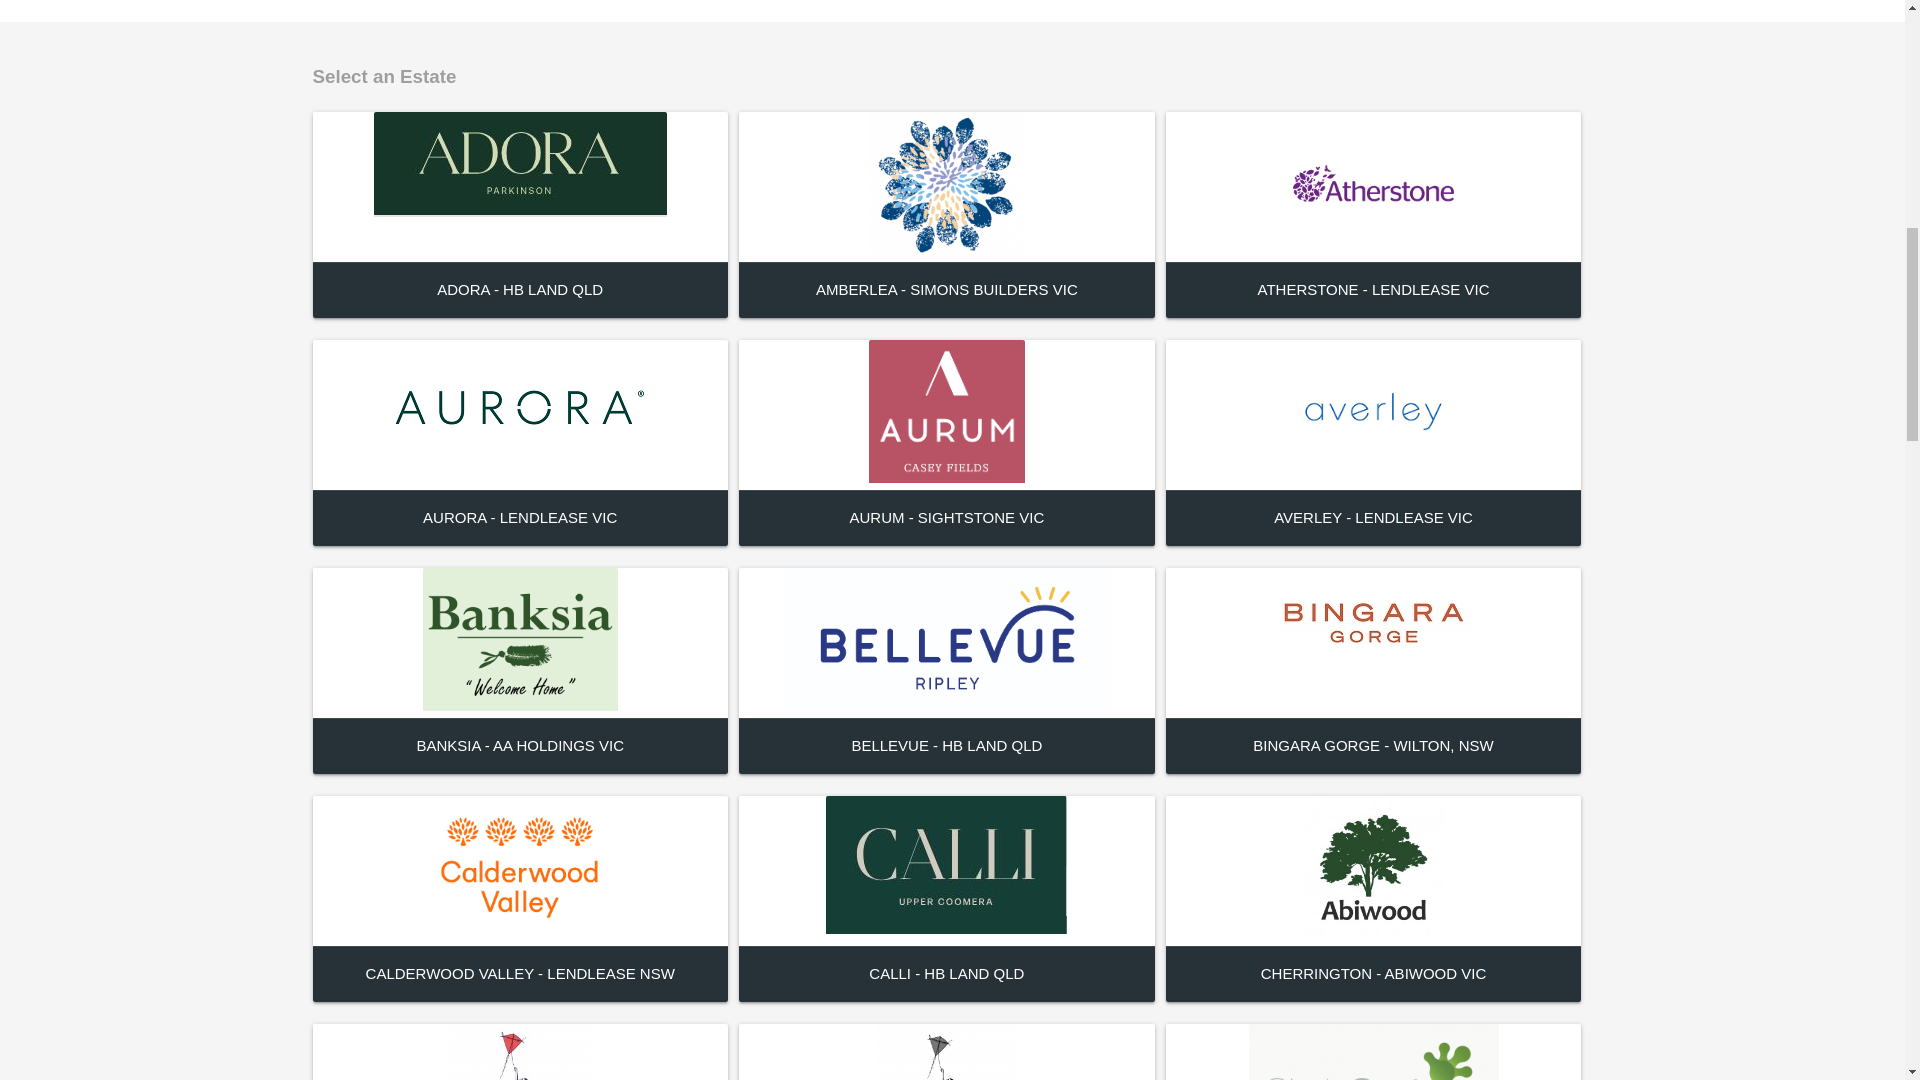 The height and width of the screenshot is (1080, 1920). I want to click on CHERRINGTON - ABIWOOD VIC, so click(1374, 973).